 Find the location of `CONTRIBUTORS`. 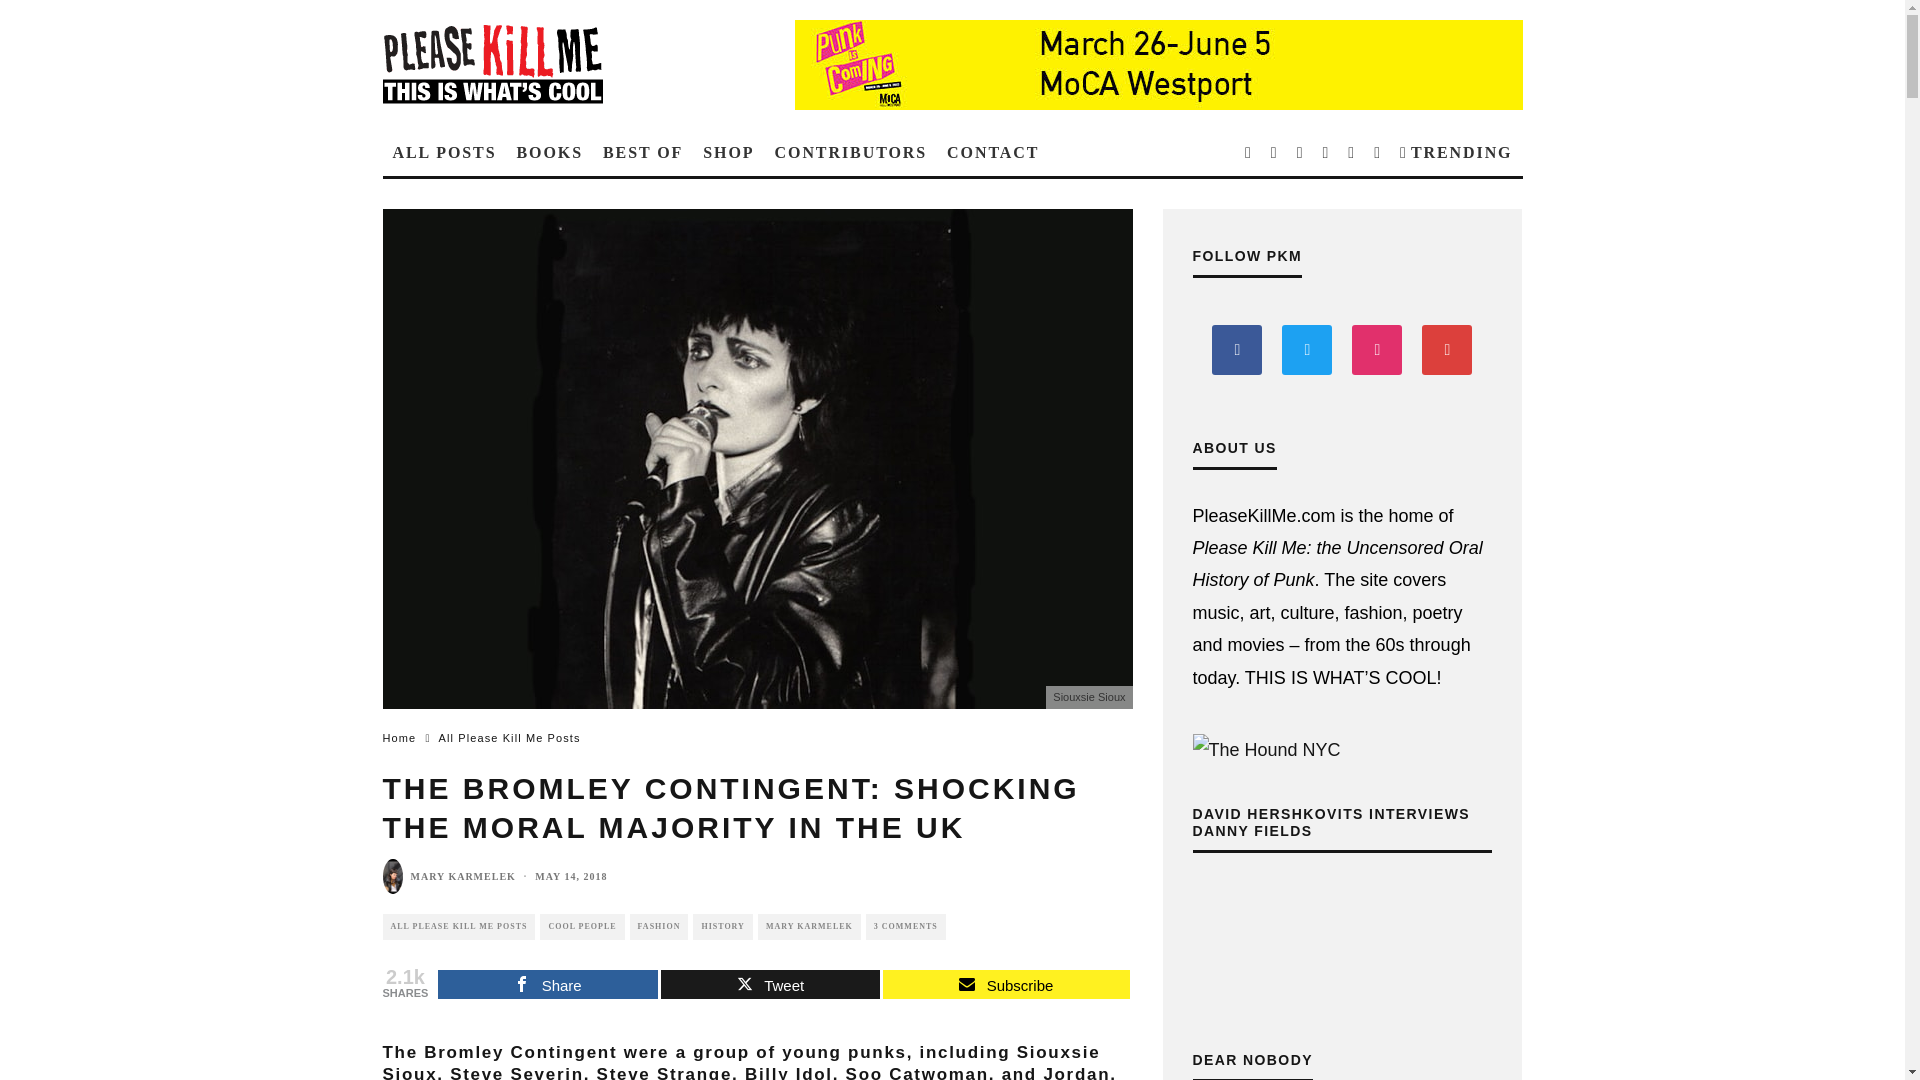

CONTRIBUTORS is located at coordinates (851, 152).